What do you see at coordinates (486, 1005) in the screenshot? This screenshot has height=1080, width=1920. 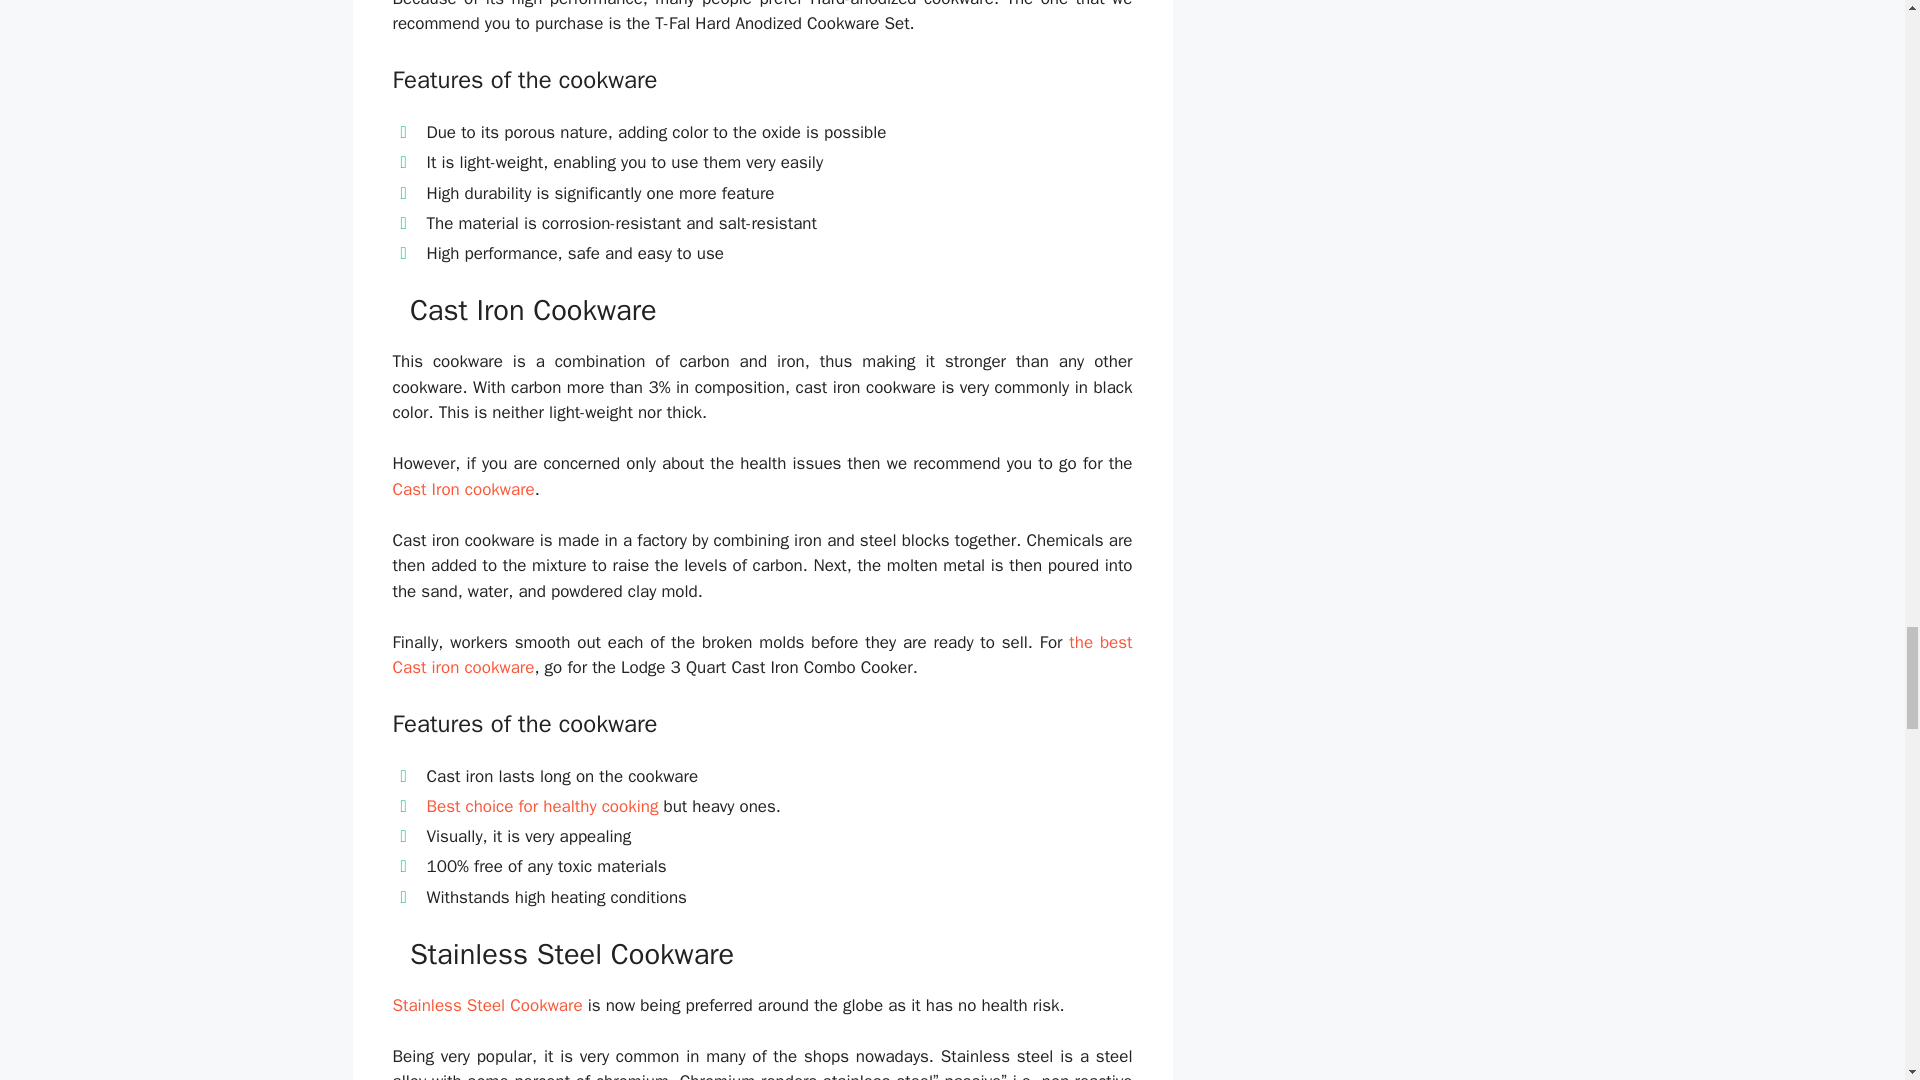 I see `Stainless Steel Cookware` at bounding box center [486, 1005].